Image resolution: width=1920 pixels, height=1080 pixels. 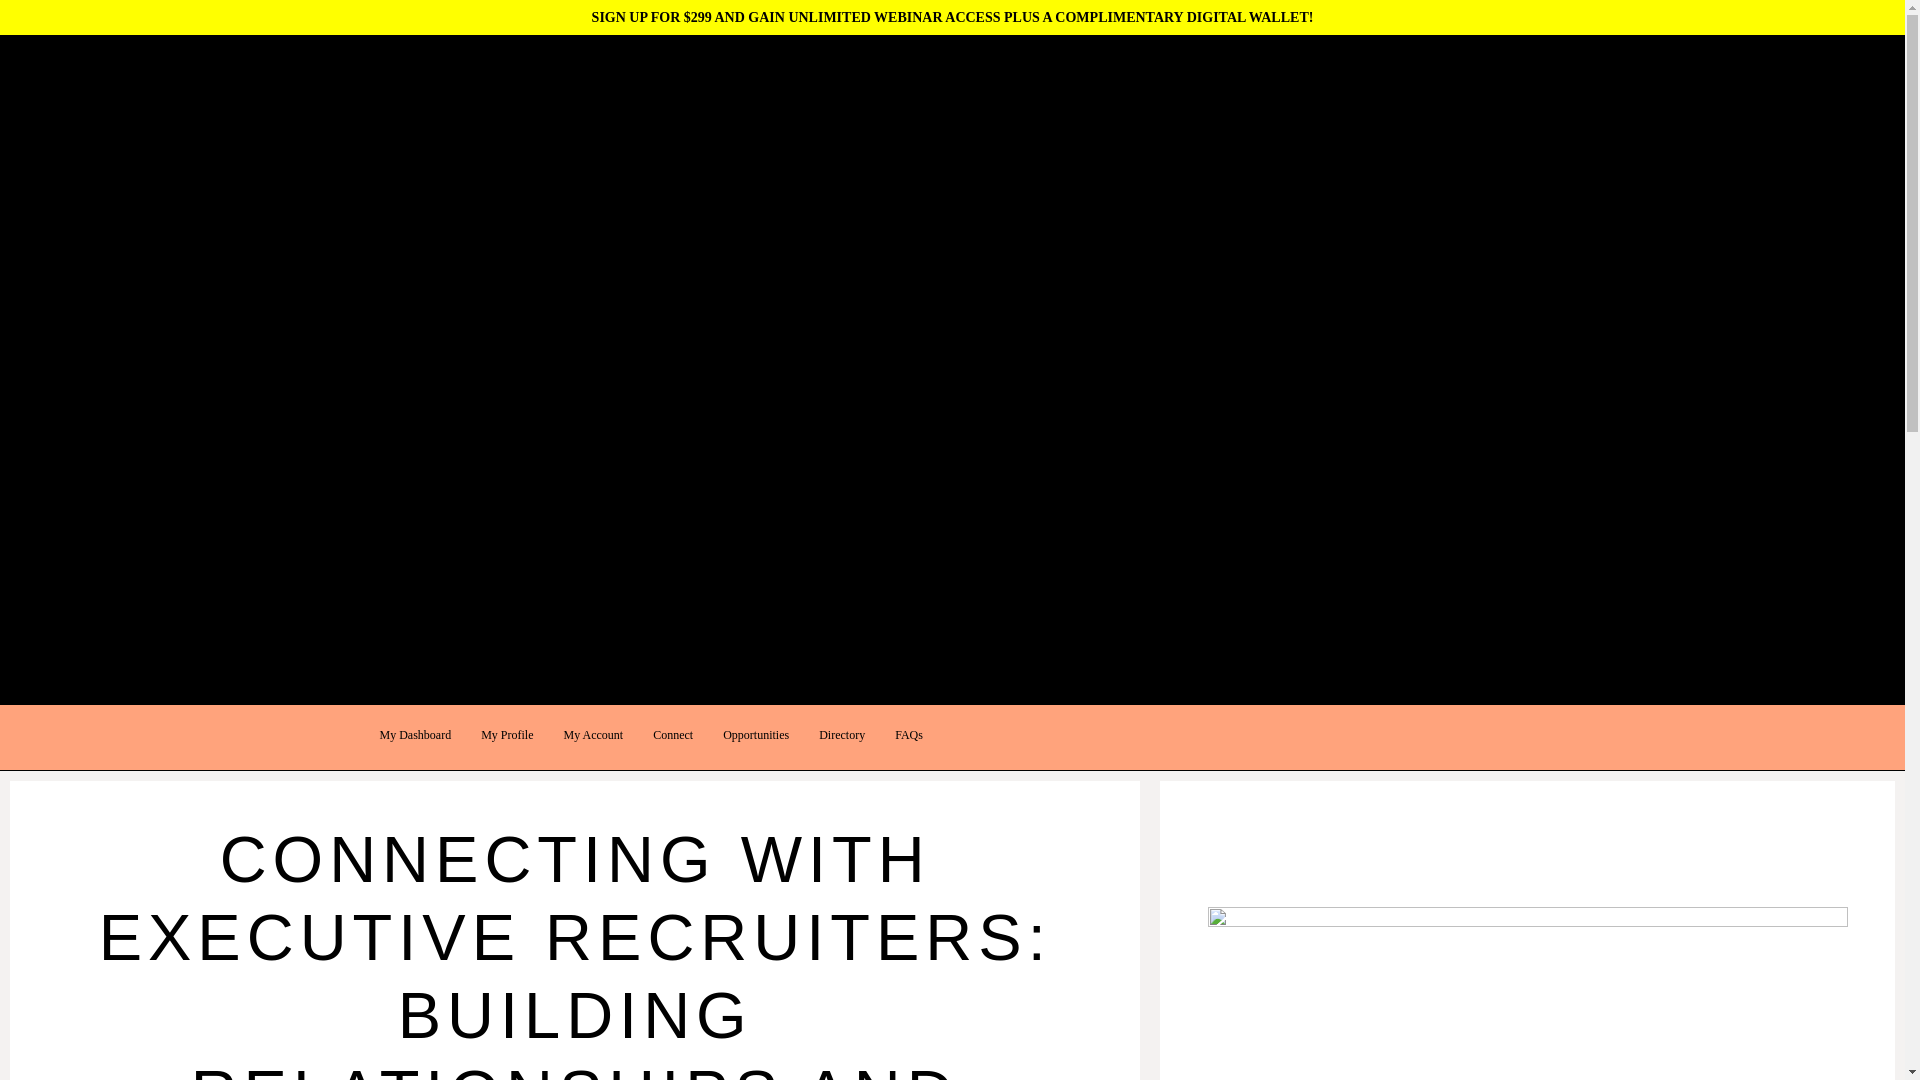 What do you see at coordinates (43, 446) in the screenshot?
I see `Guides` at bounding box center [43, 446].